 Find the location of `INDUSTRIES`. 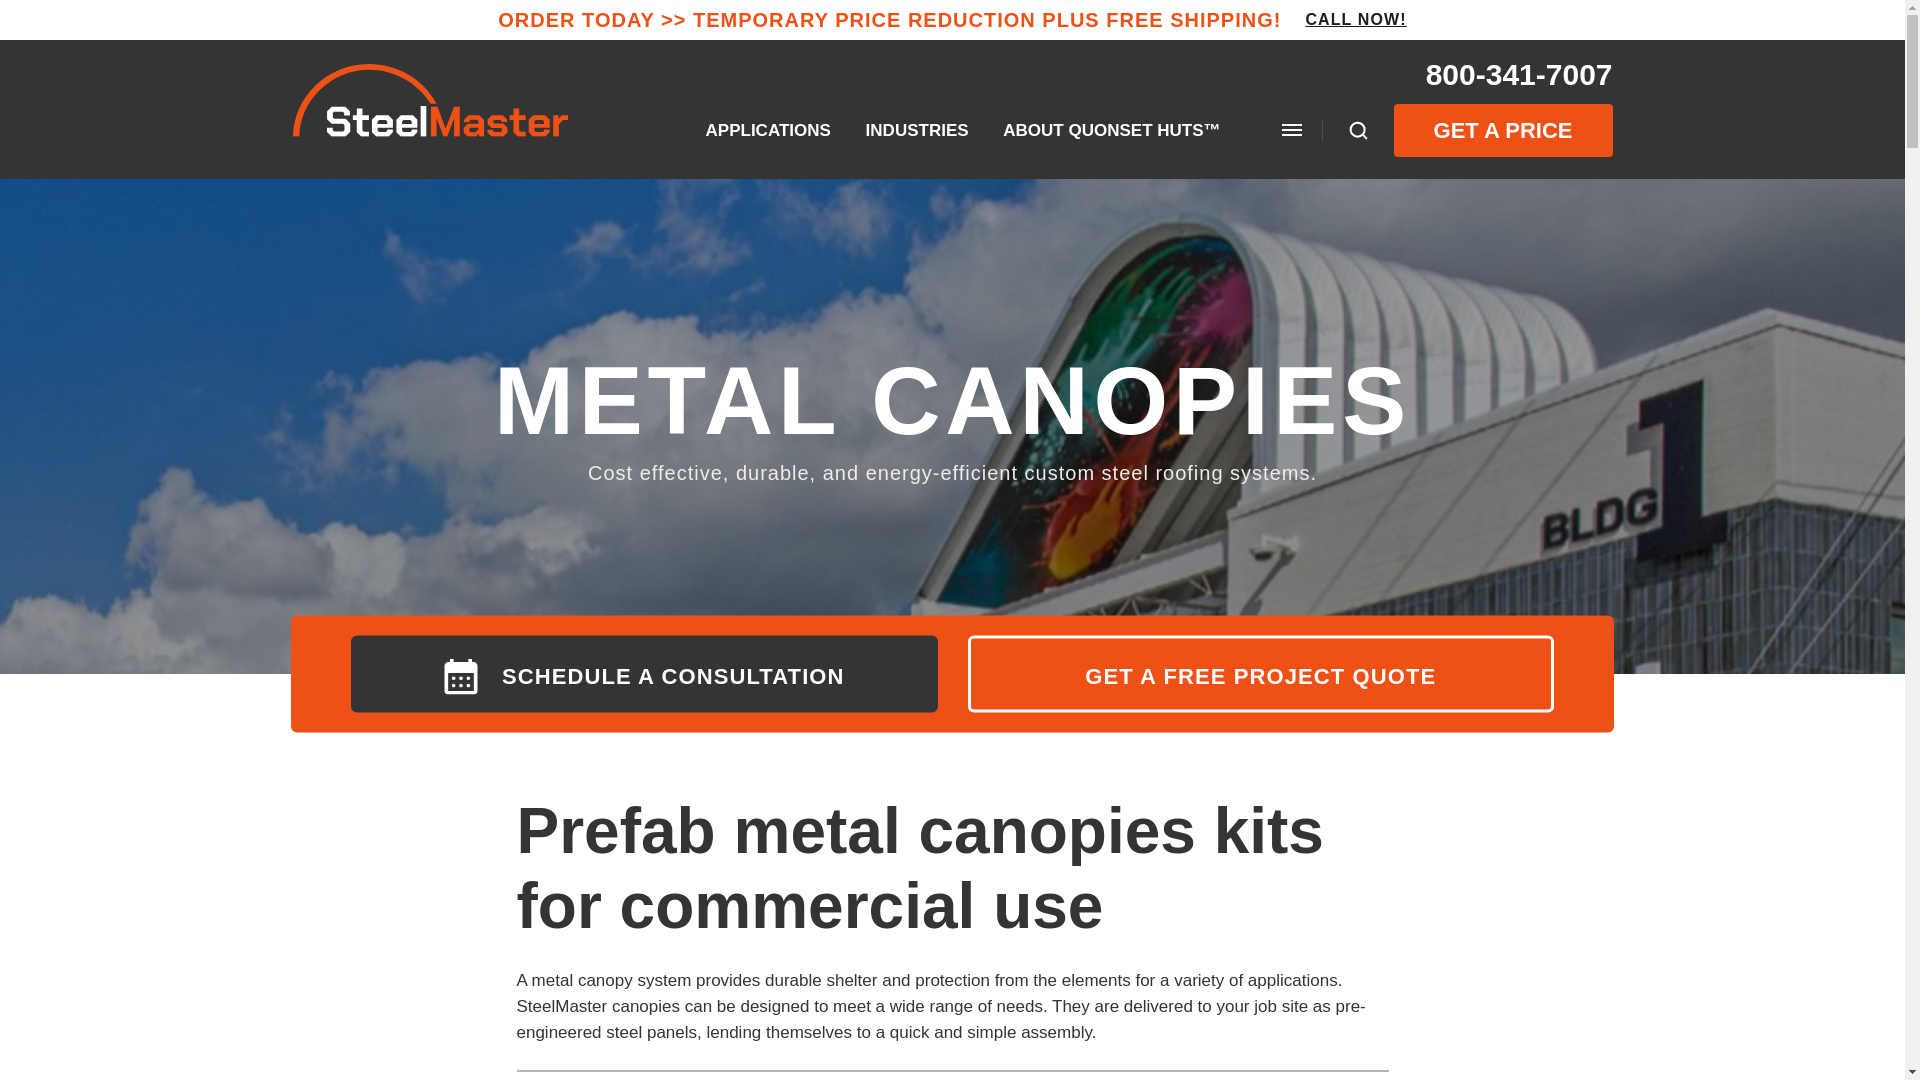

INDUSTRIES is located at coordinates (917, 130).